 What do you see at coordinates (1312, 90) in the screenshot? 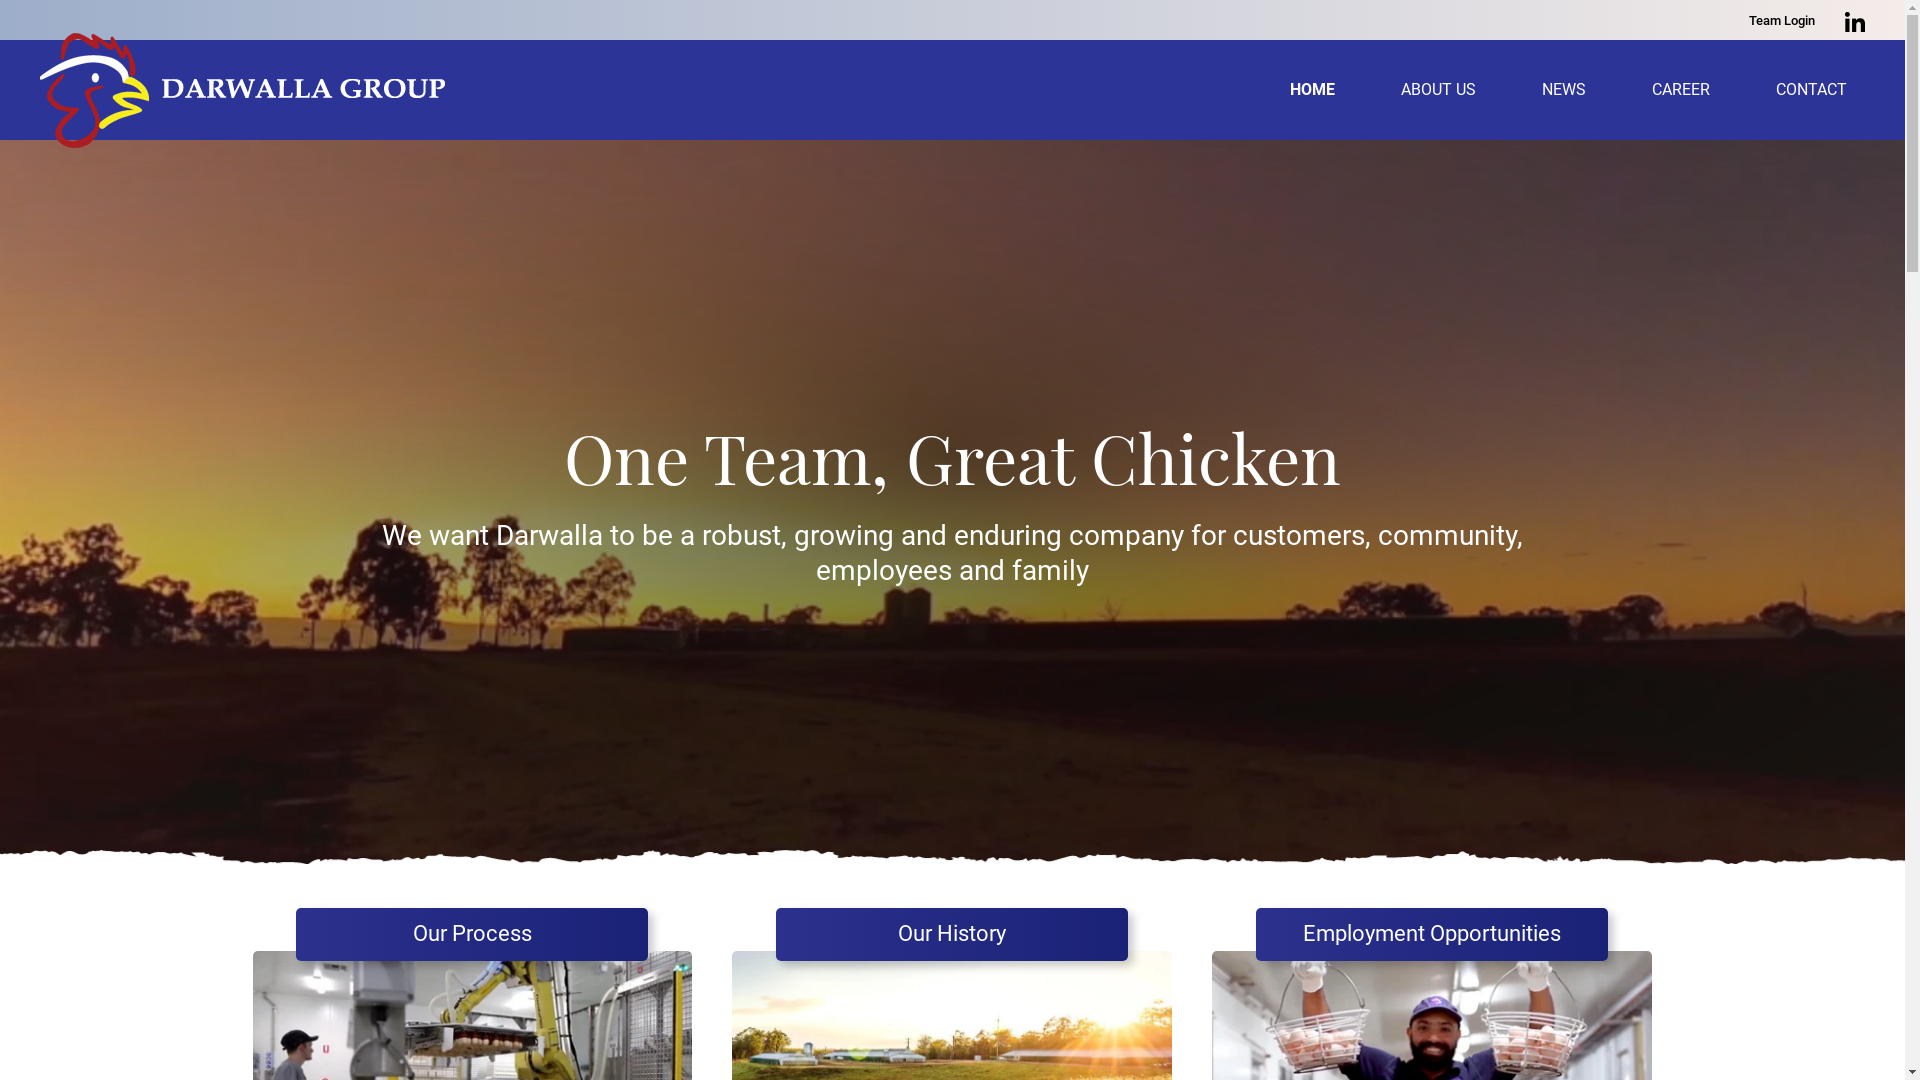
I see `HOME` at bounding box center [1312, 90].